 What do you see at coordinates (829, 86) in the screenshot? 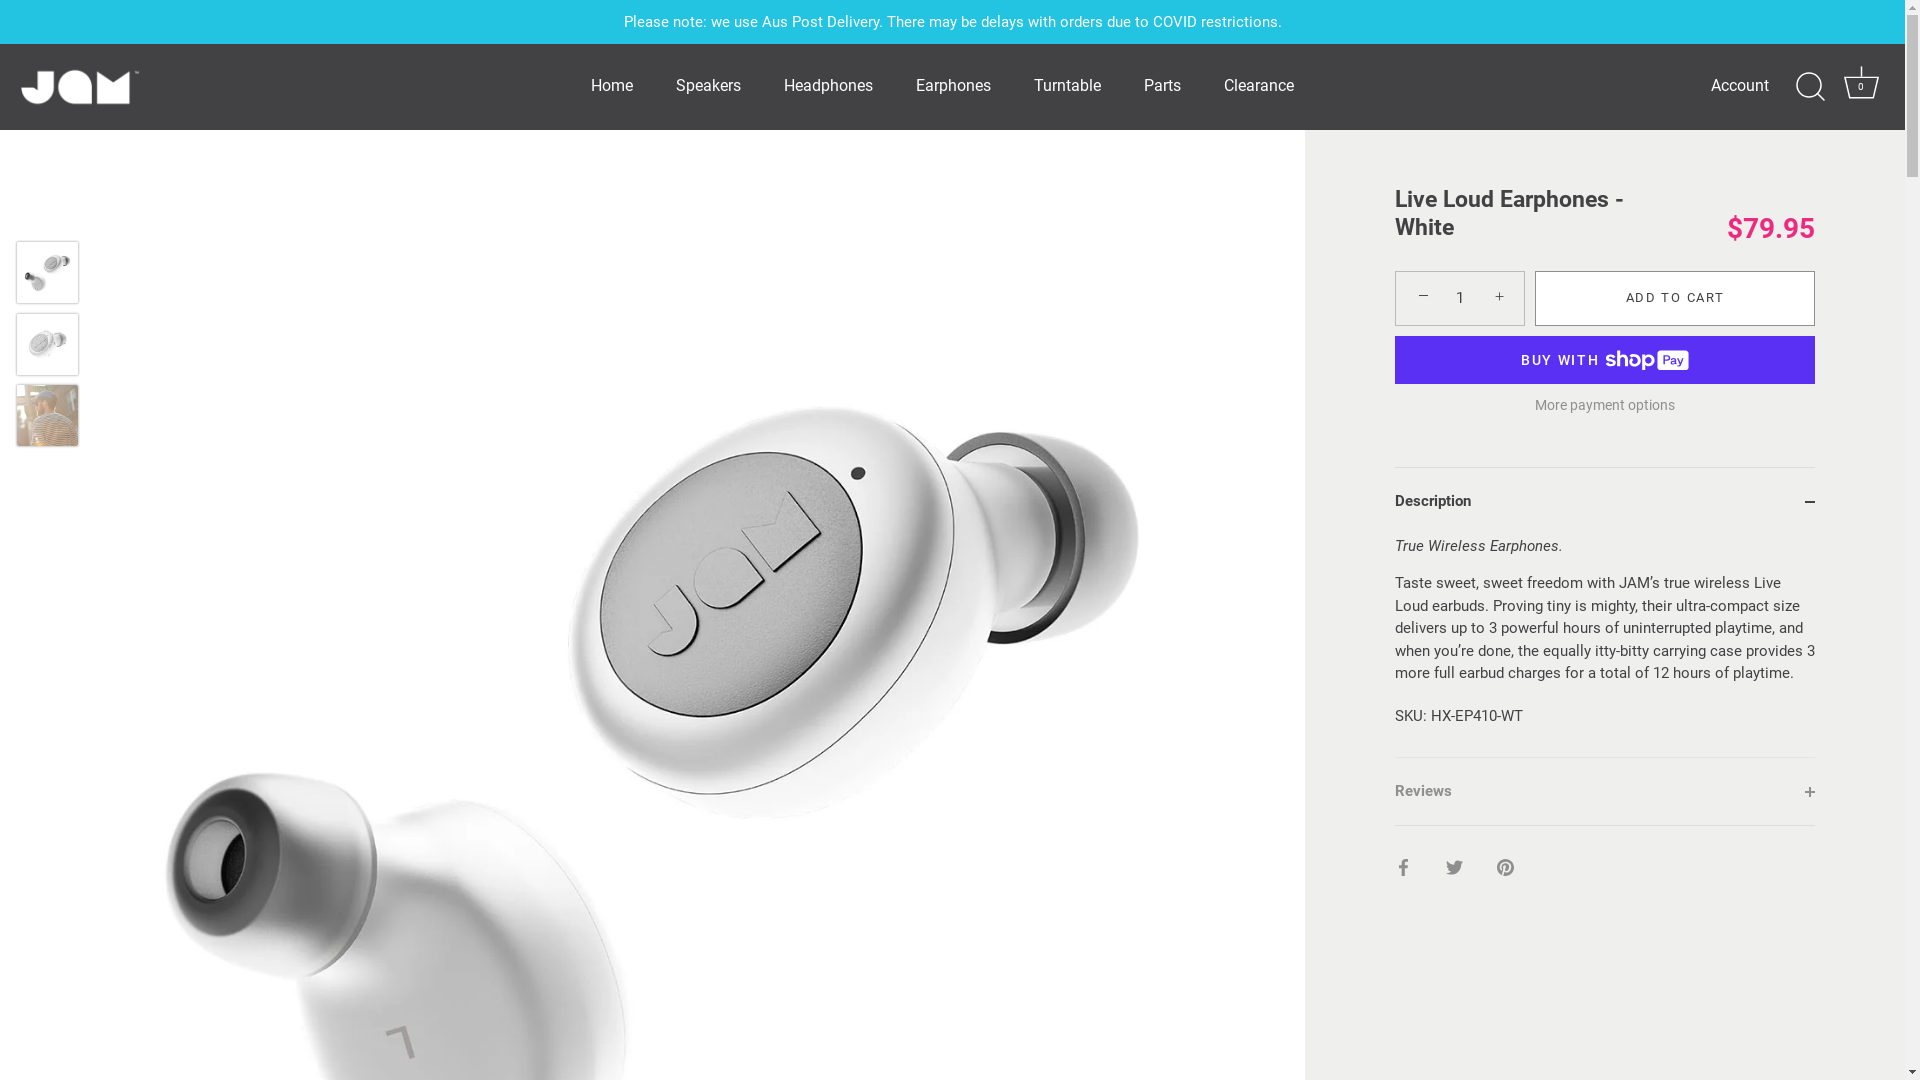
I see `Headphones` at bounding box center [829, 86].